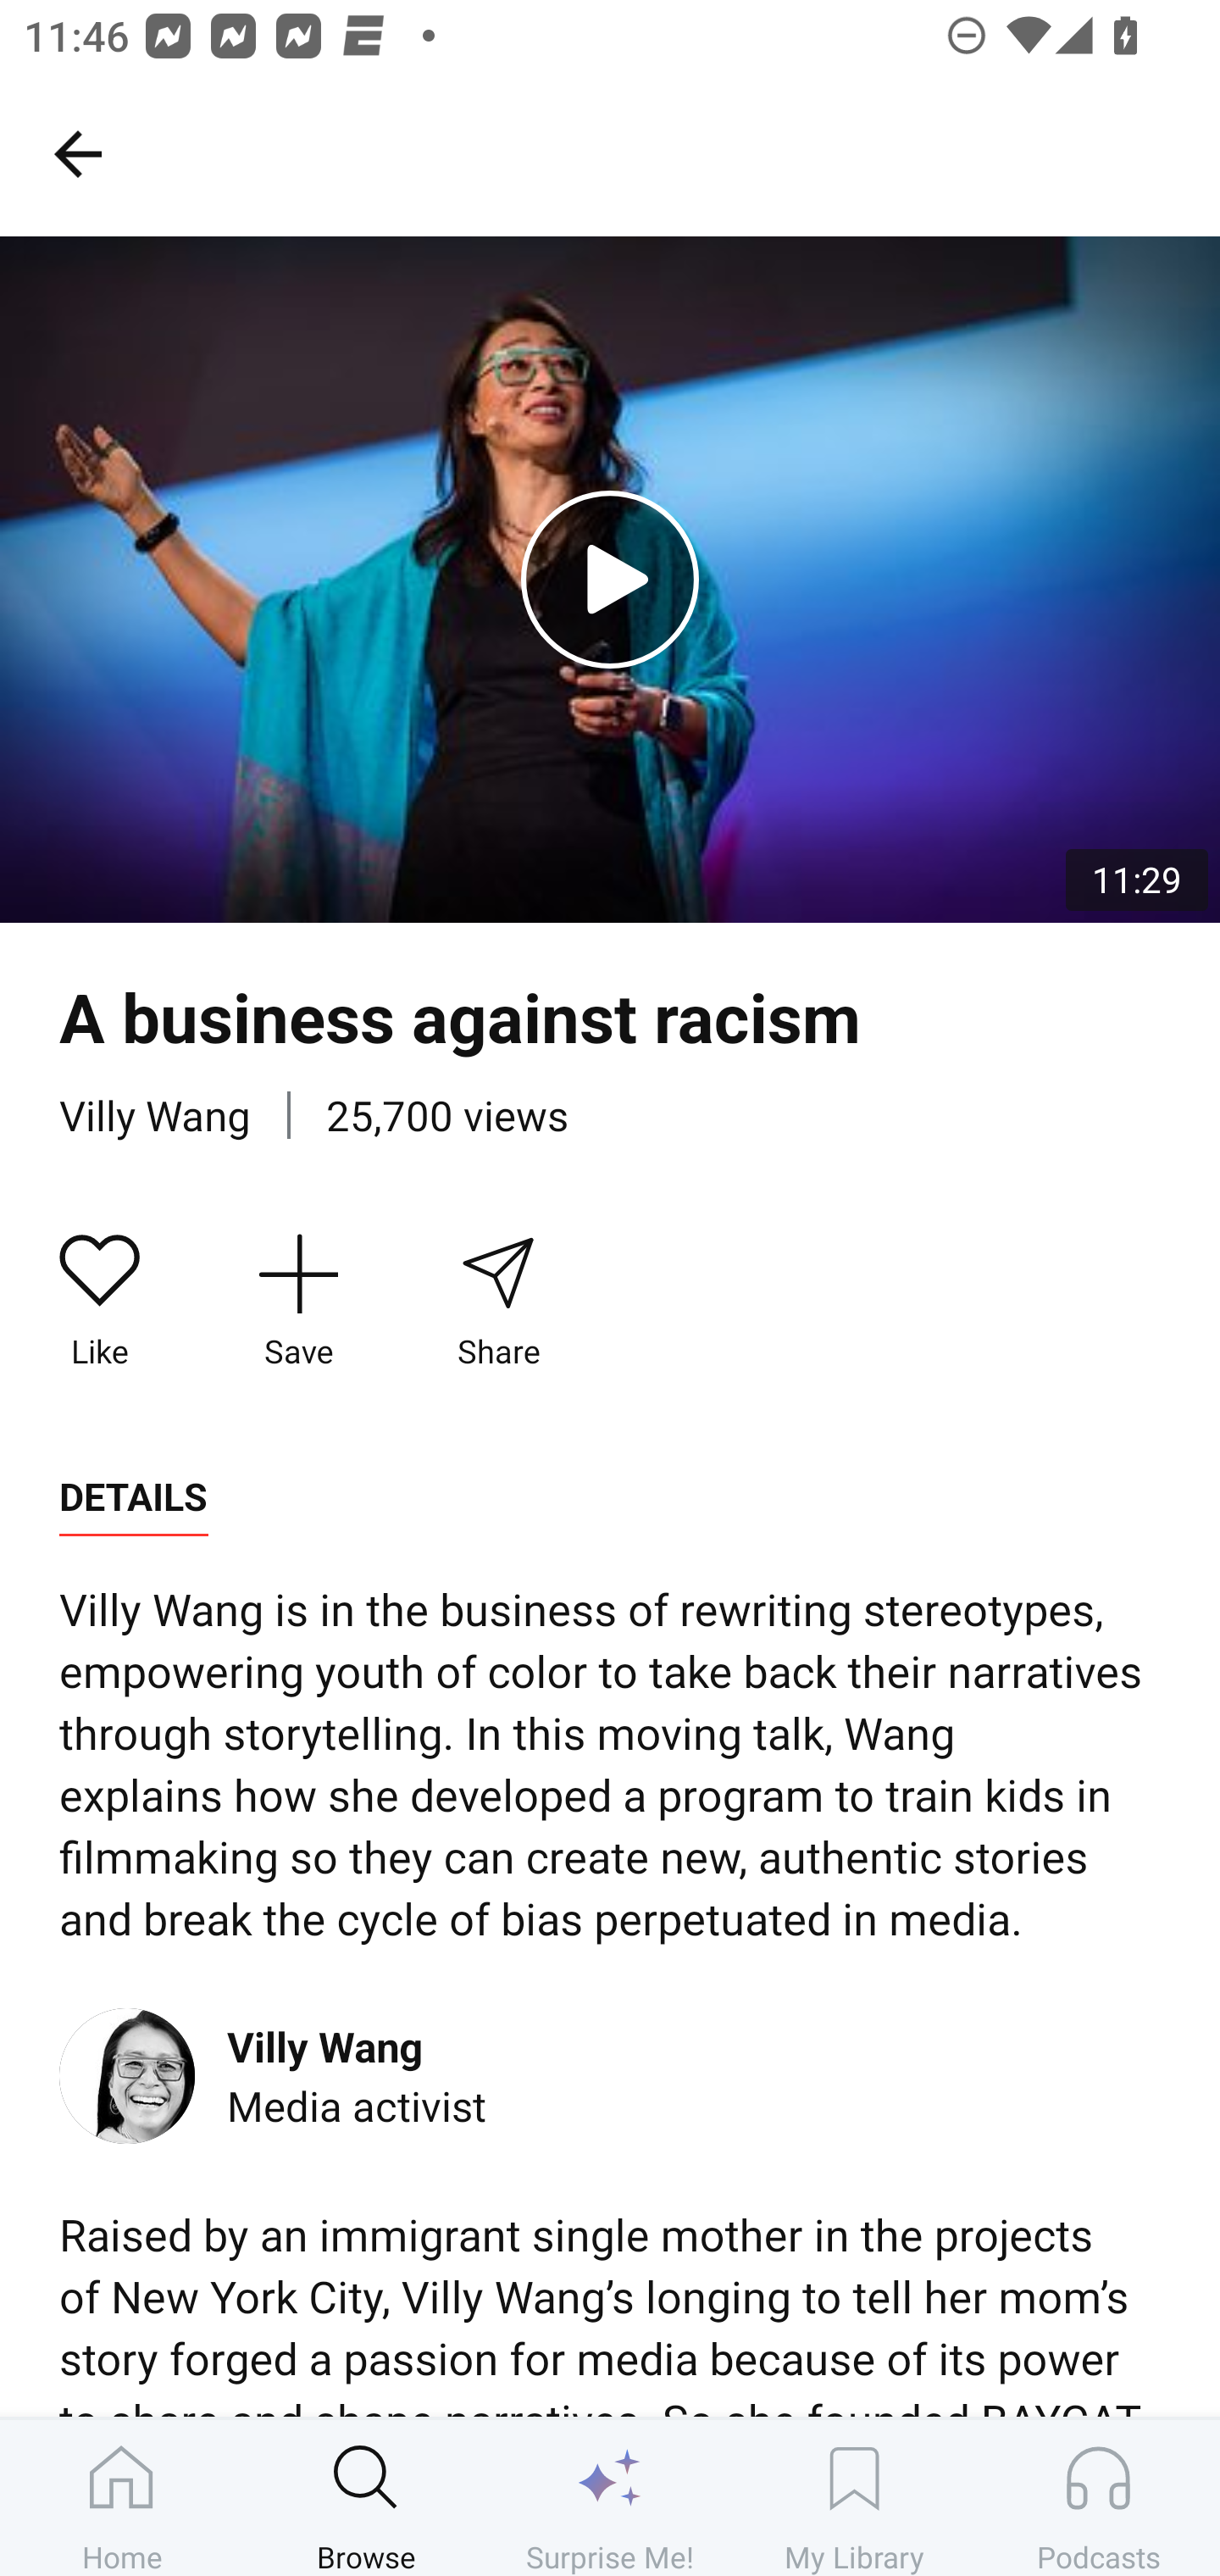  I want to click on Browse, so click(366, 2497).